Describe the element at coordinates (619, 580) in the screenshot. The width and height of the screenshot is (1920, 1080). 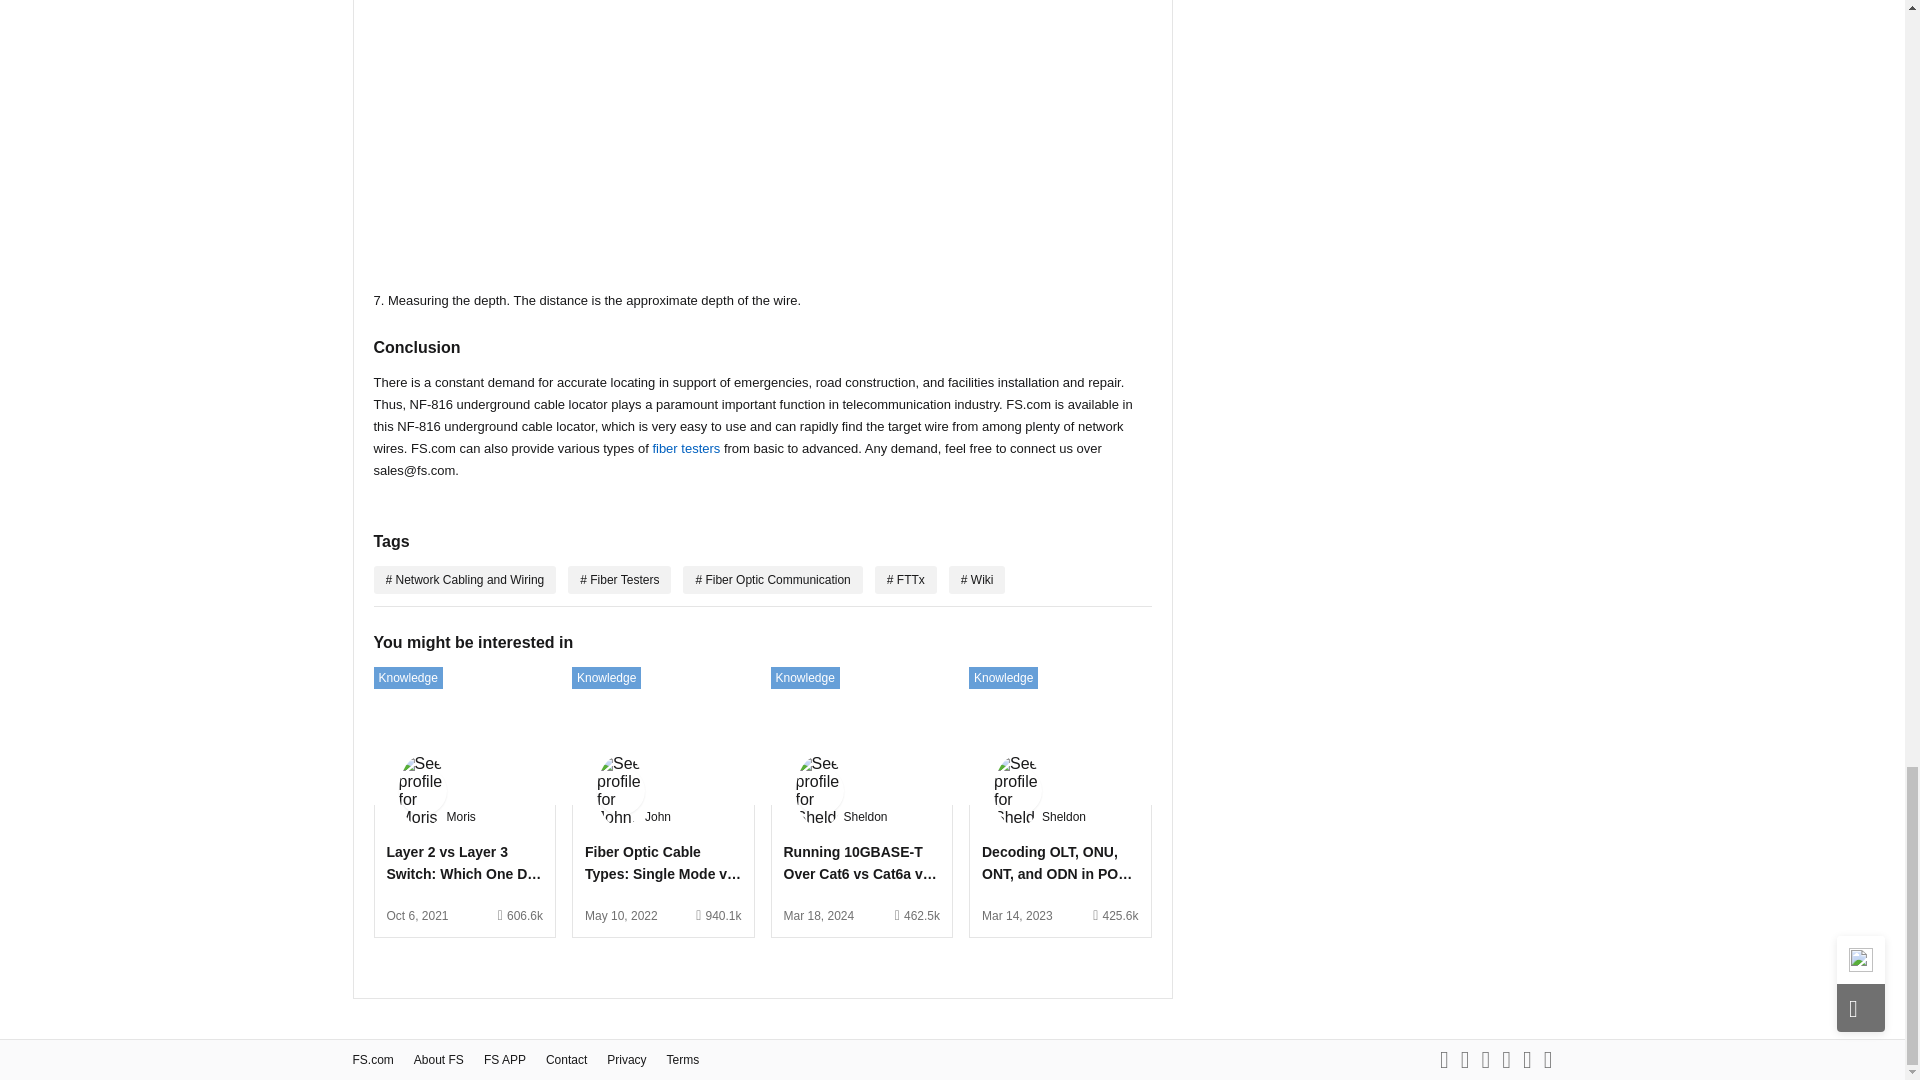
I see `Fiber Testers` at that location.